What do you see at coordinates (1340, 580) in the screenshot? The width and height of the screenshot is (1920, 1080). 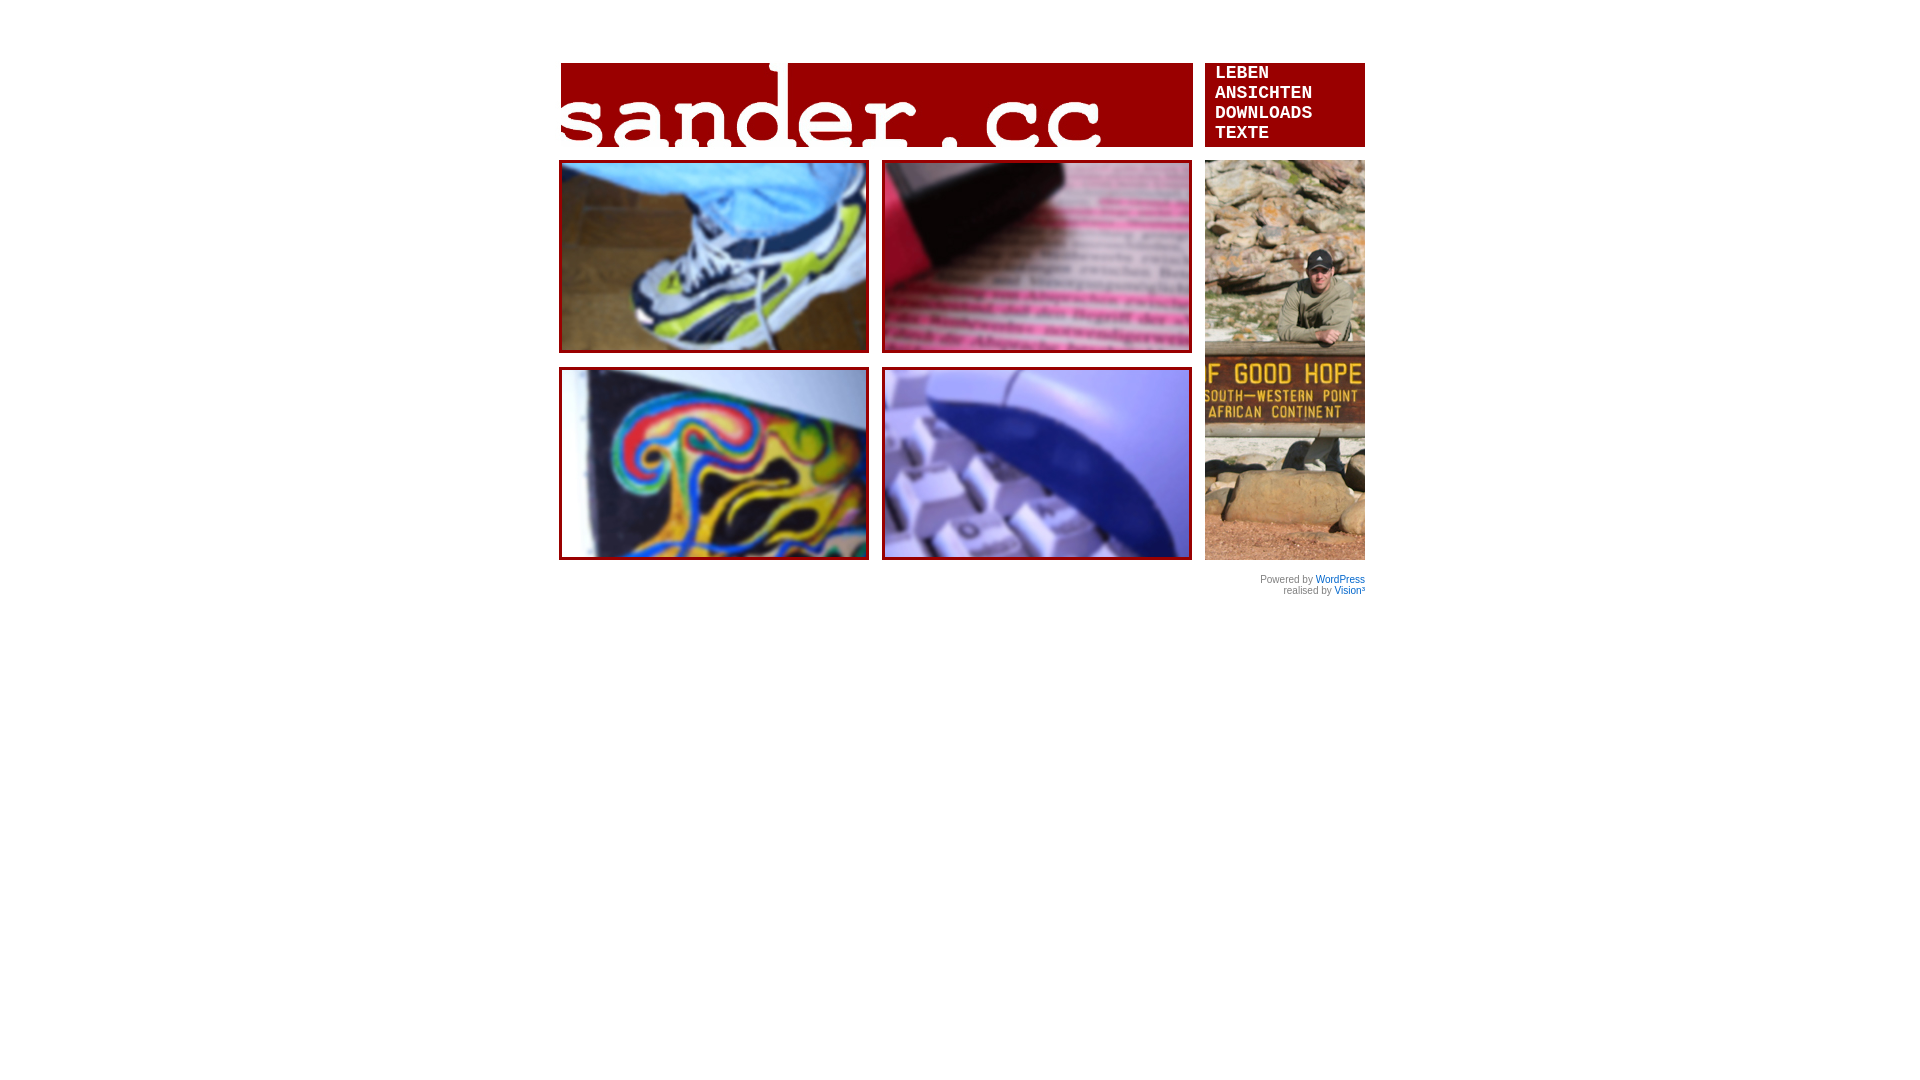 I see `WordPress` at bounding box center [1340, 580].